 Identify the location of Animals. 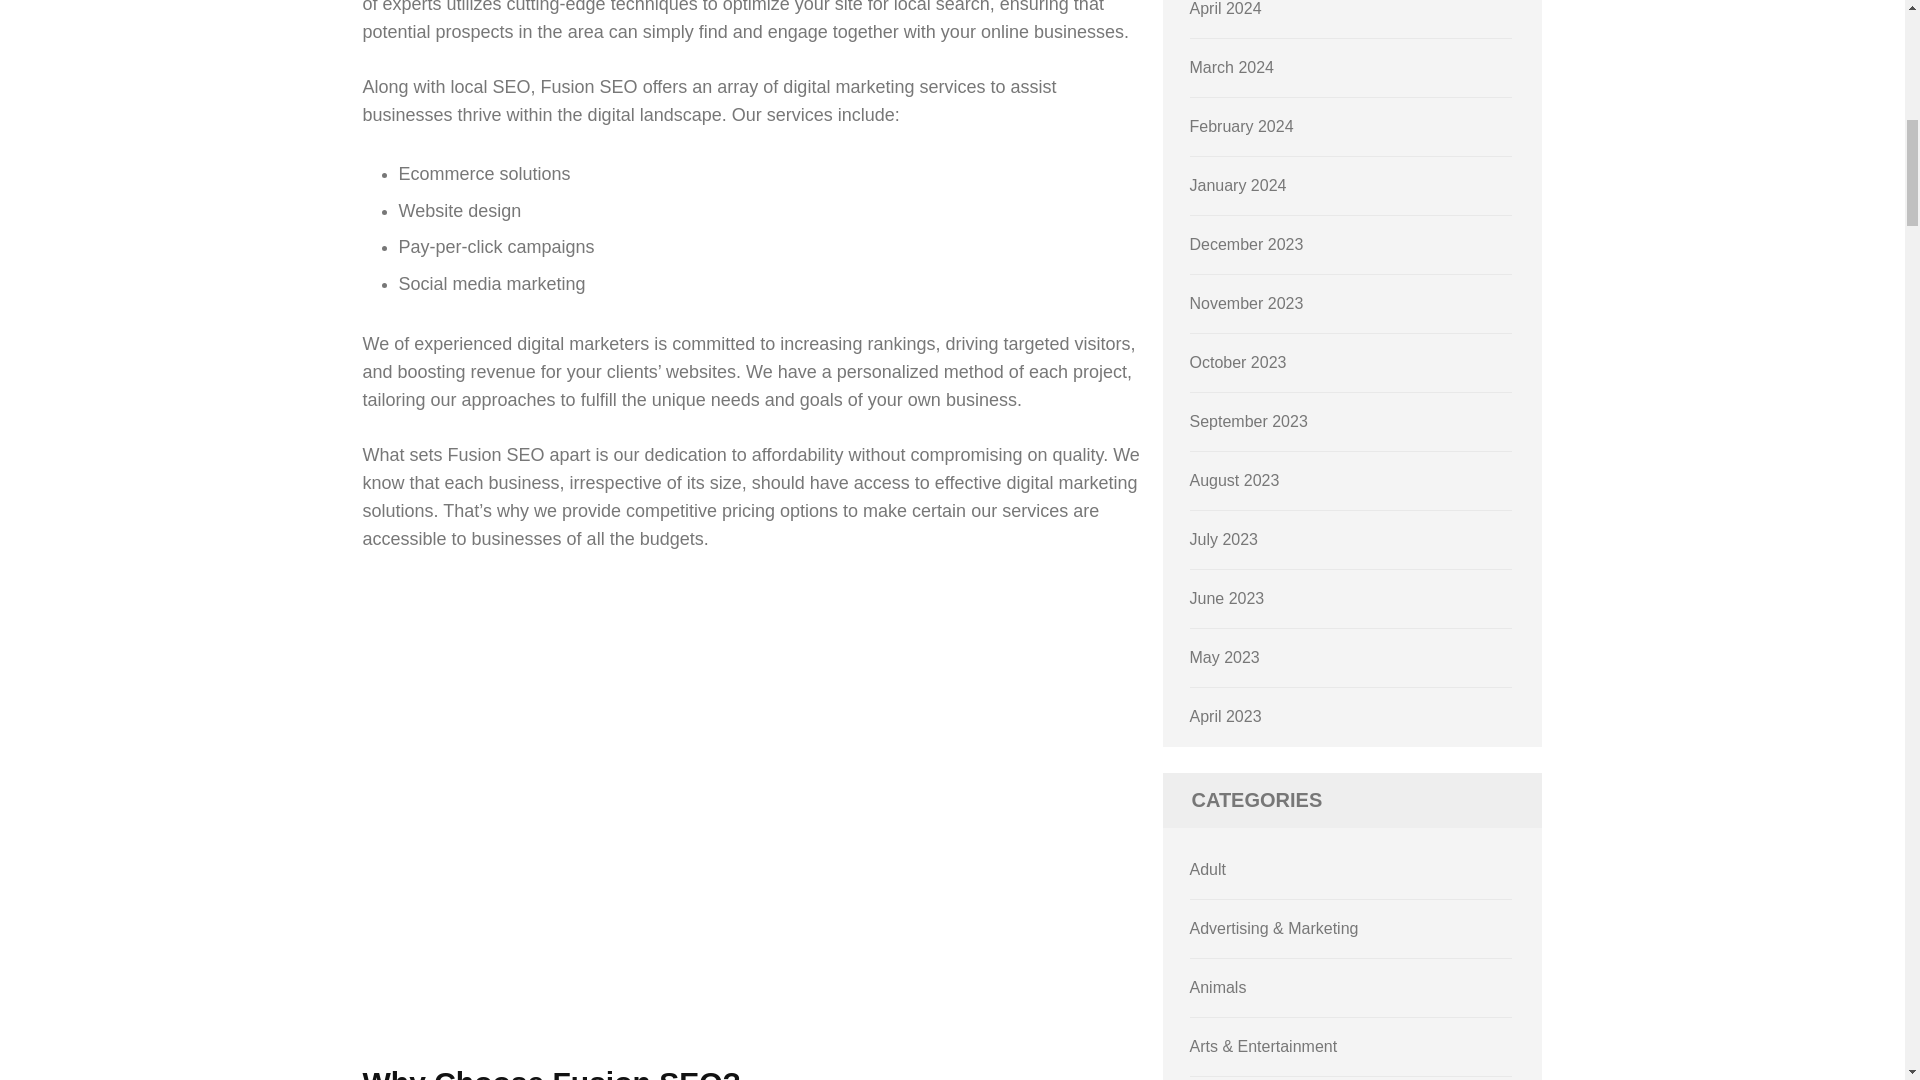
(1218, 986).